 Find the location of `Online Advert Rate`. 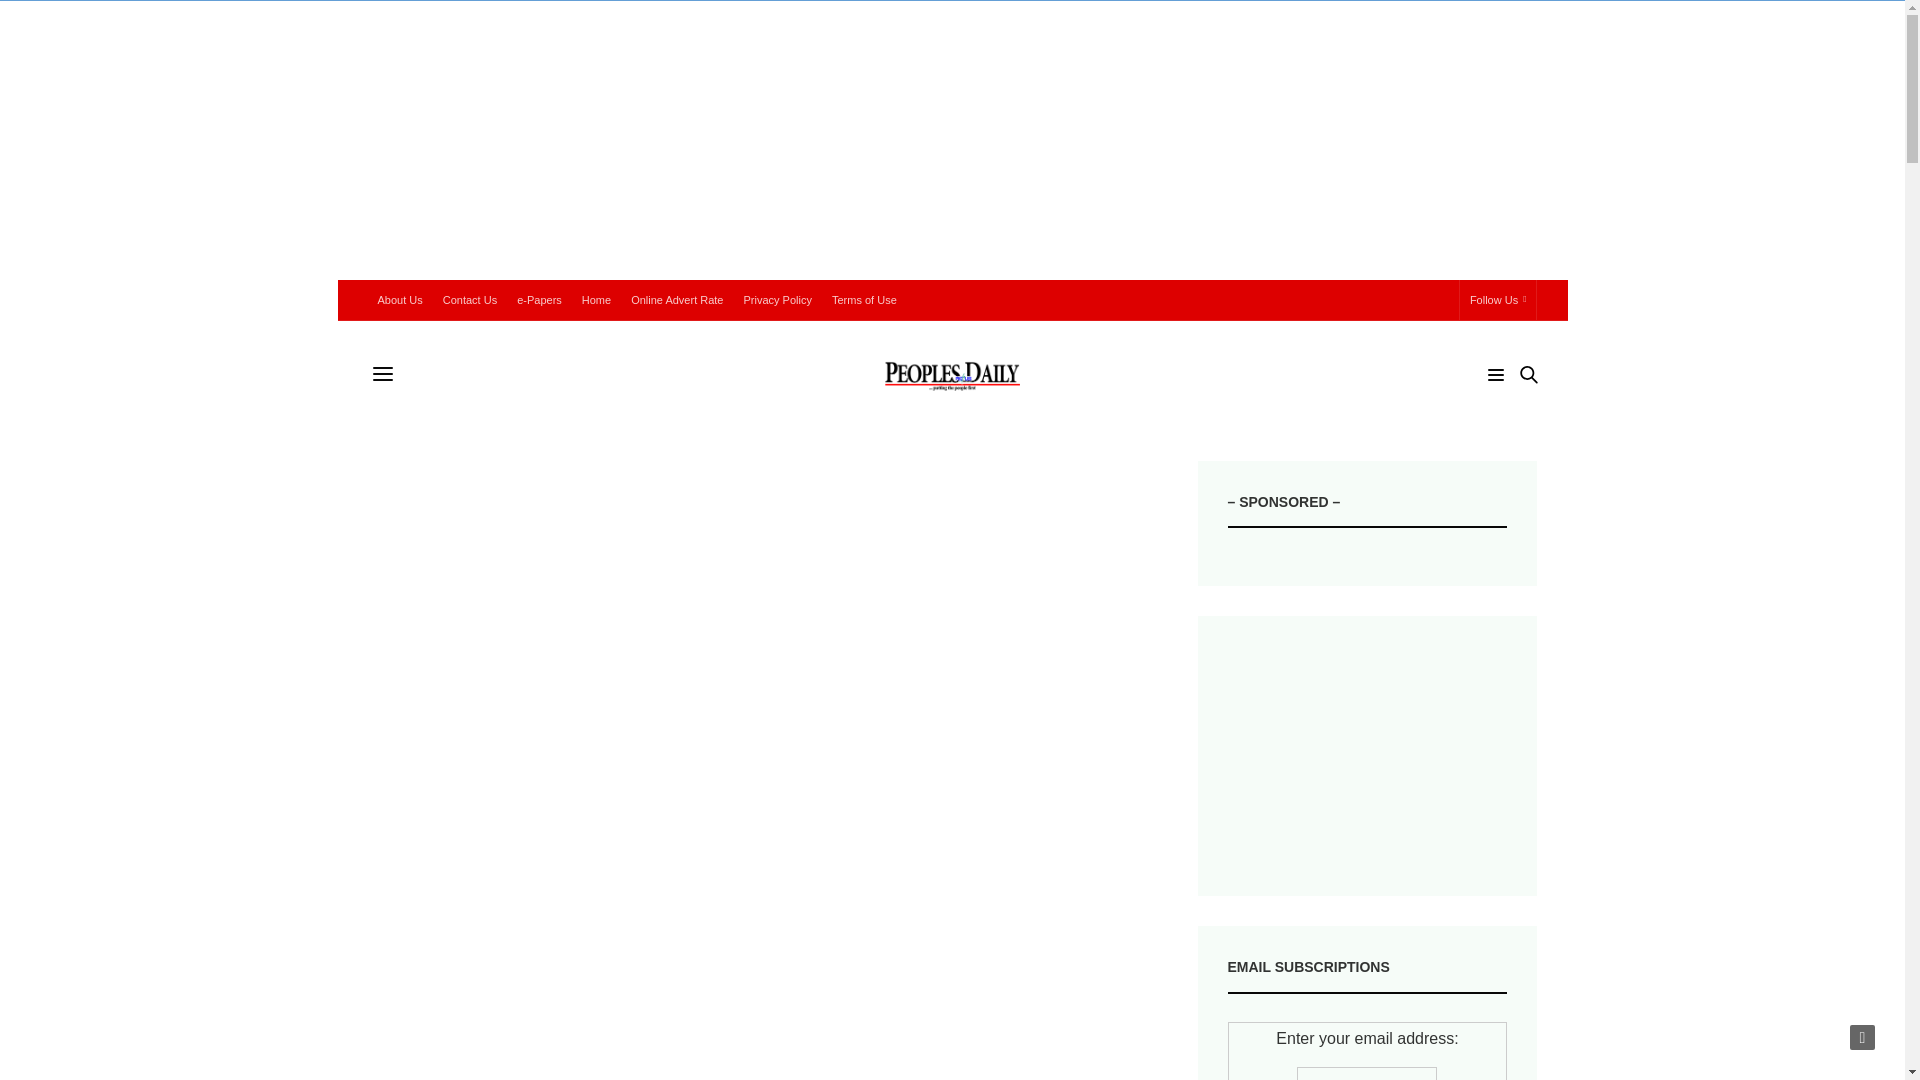

Online Advert Rate is located at coordinates (676, 299).